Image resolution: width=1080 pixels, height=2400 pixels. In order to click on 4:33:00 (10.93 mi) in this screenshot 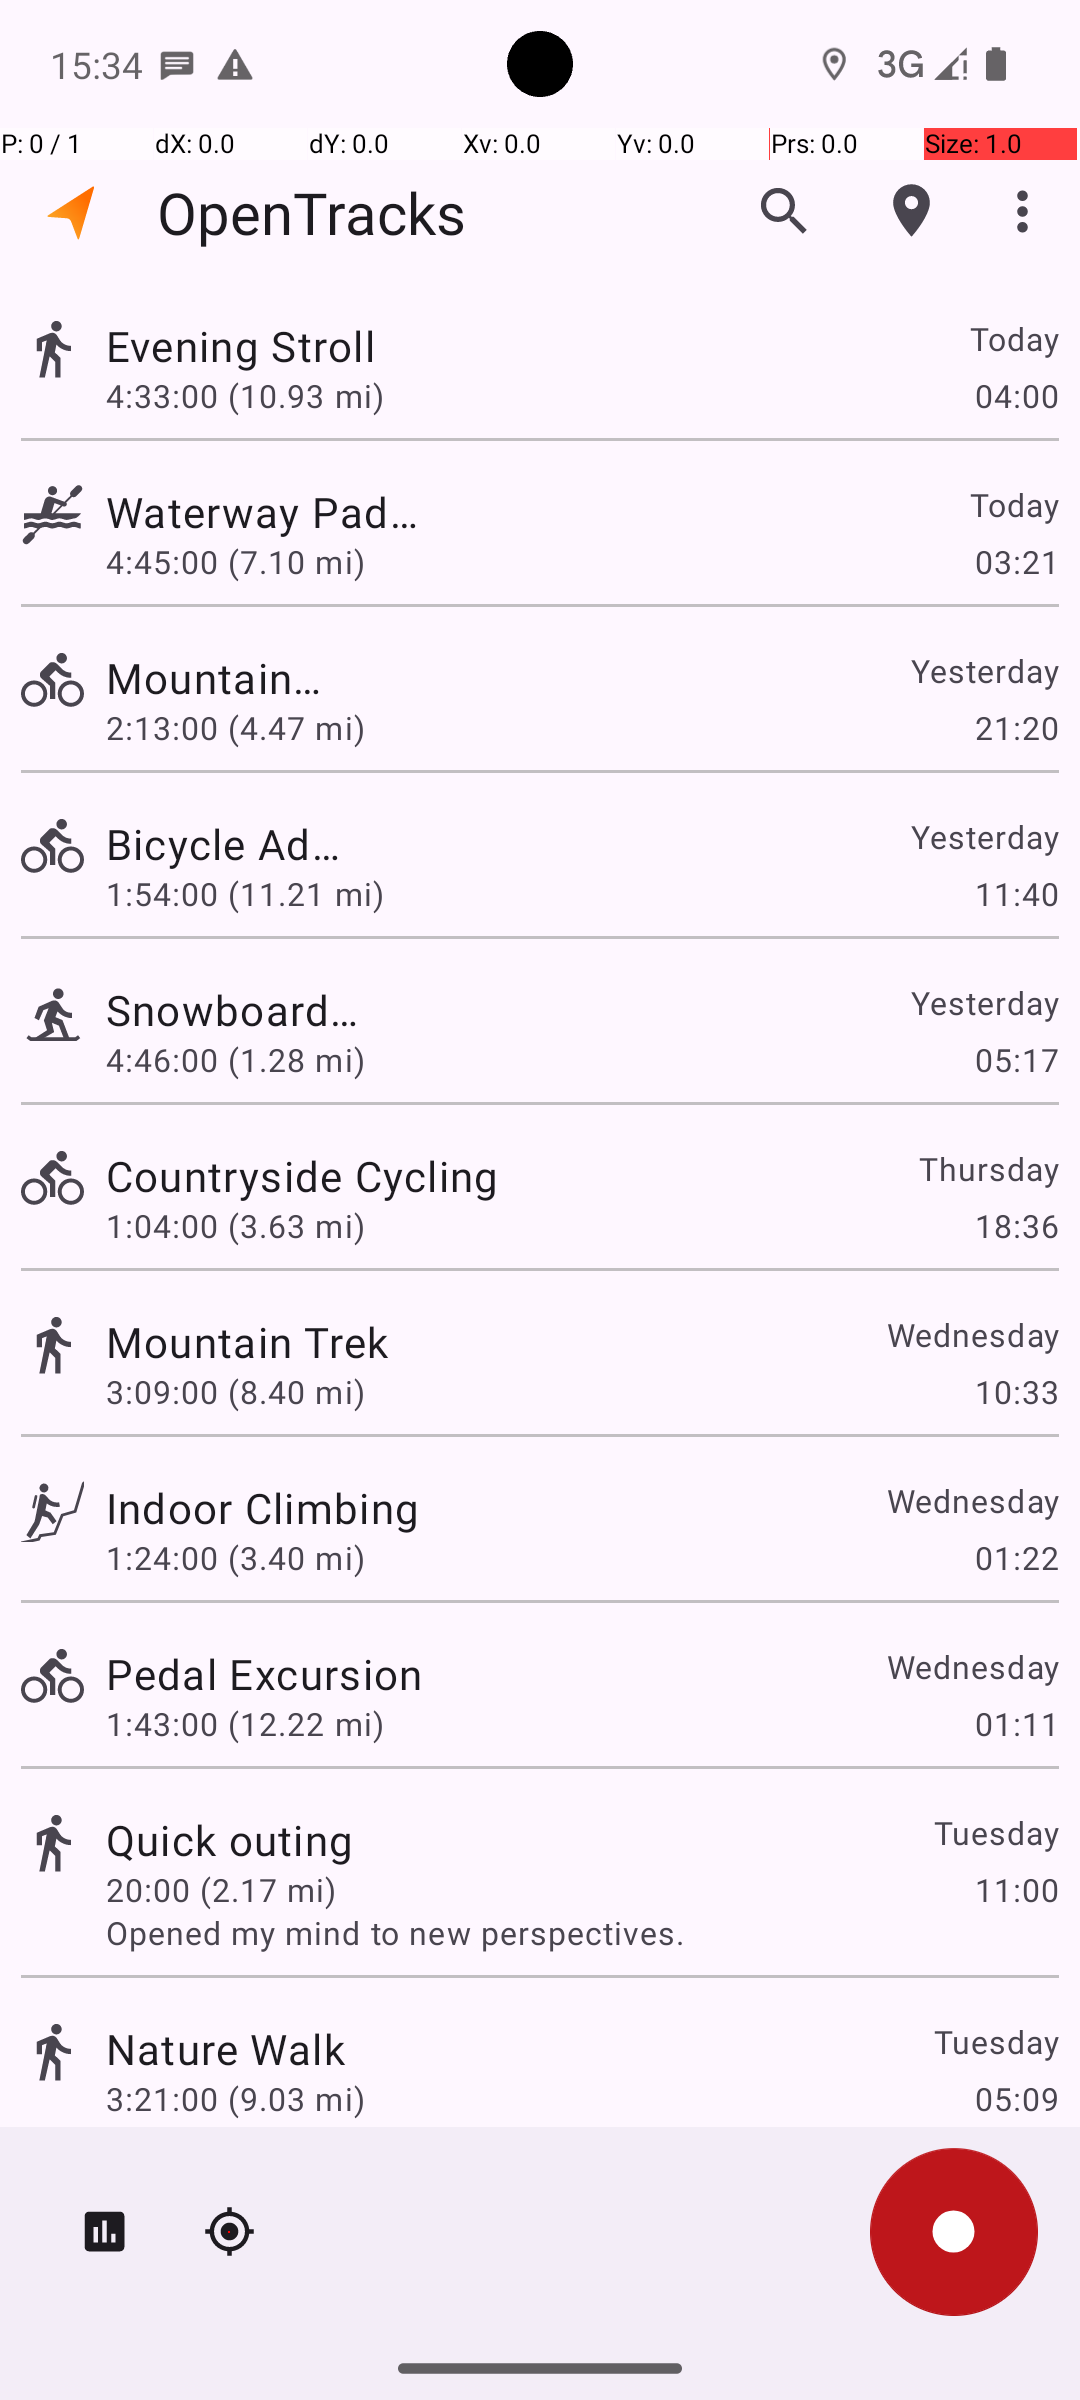, I will do `click(244, 395)`.